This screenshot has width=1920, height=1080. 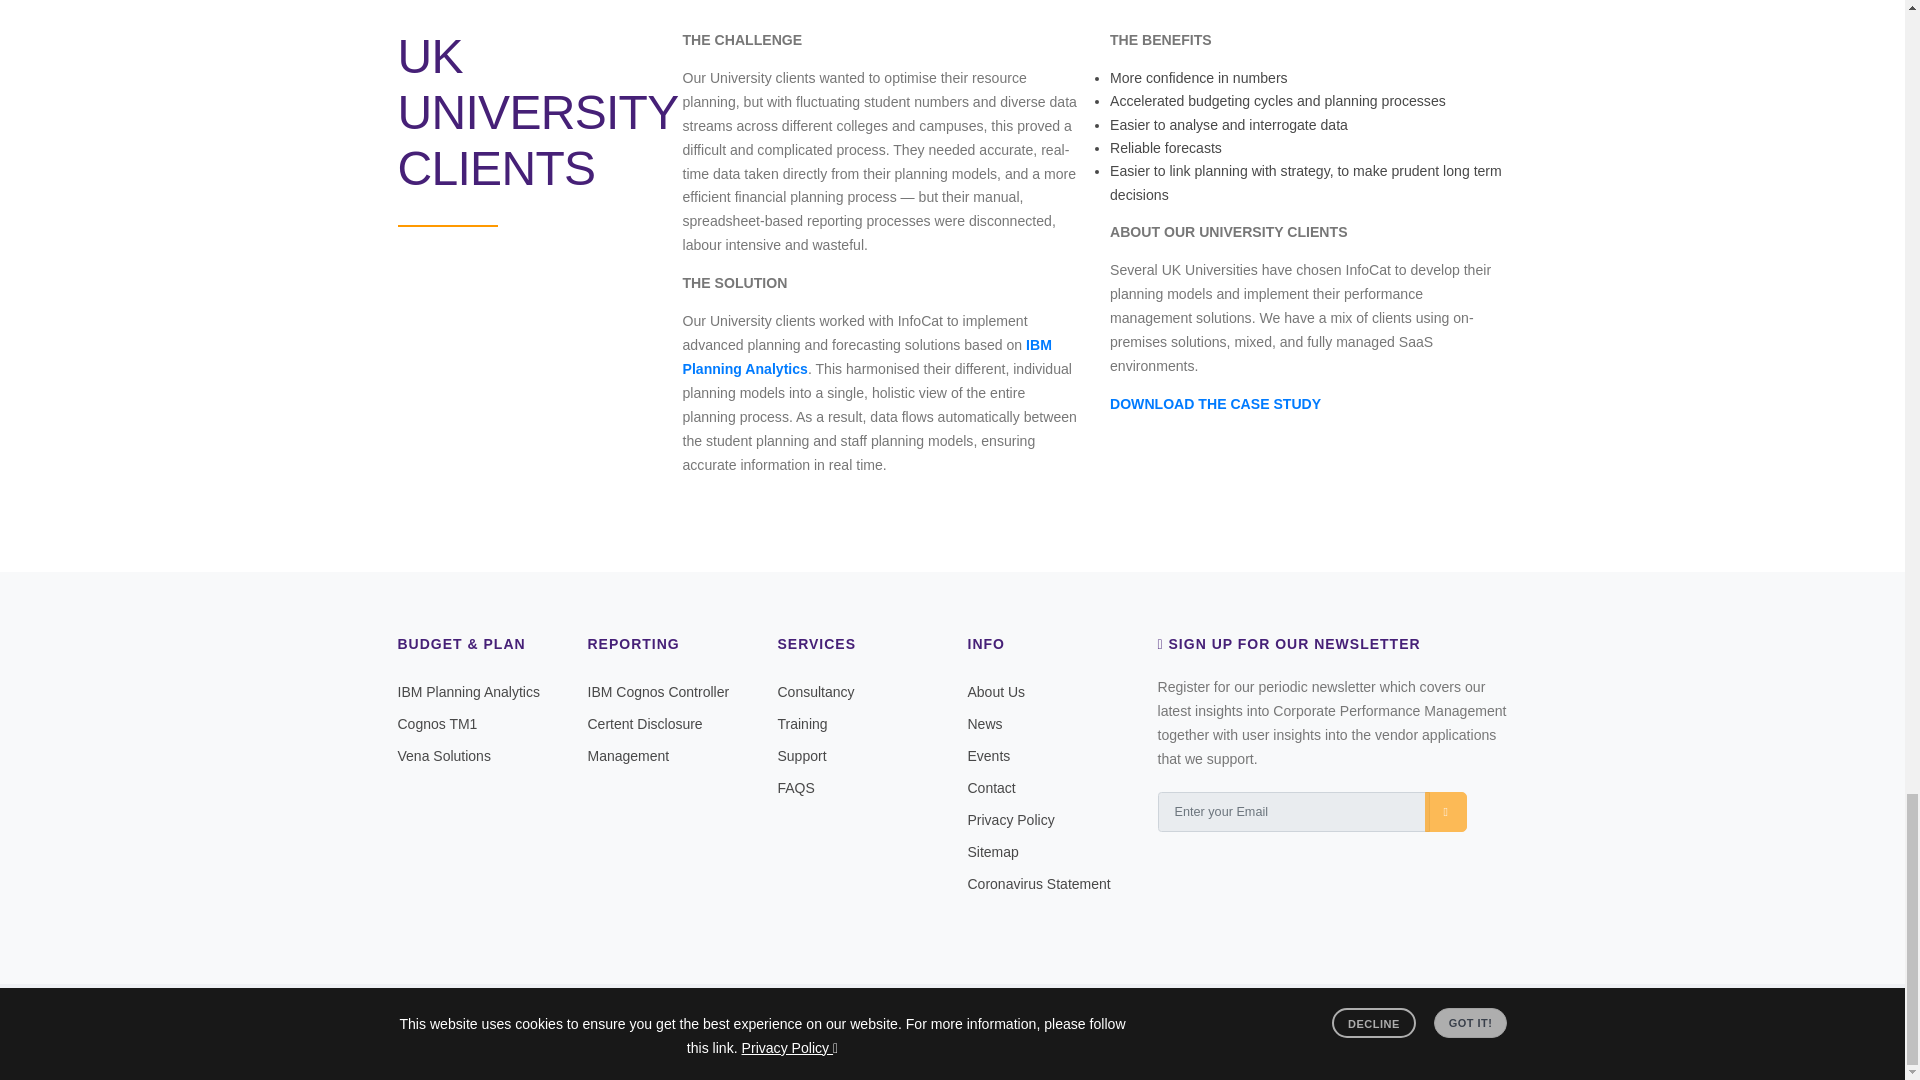 I want to click on Contact, so click(x=991, y=787).